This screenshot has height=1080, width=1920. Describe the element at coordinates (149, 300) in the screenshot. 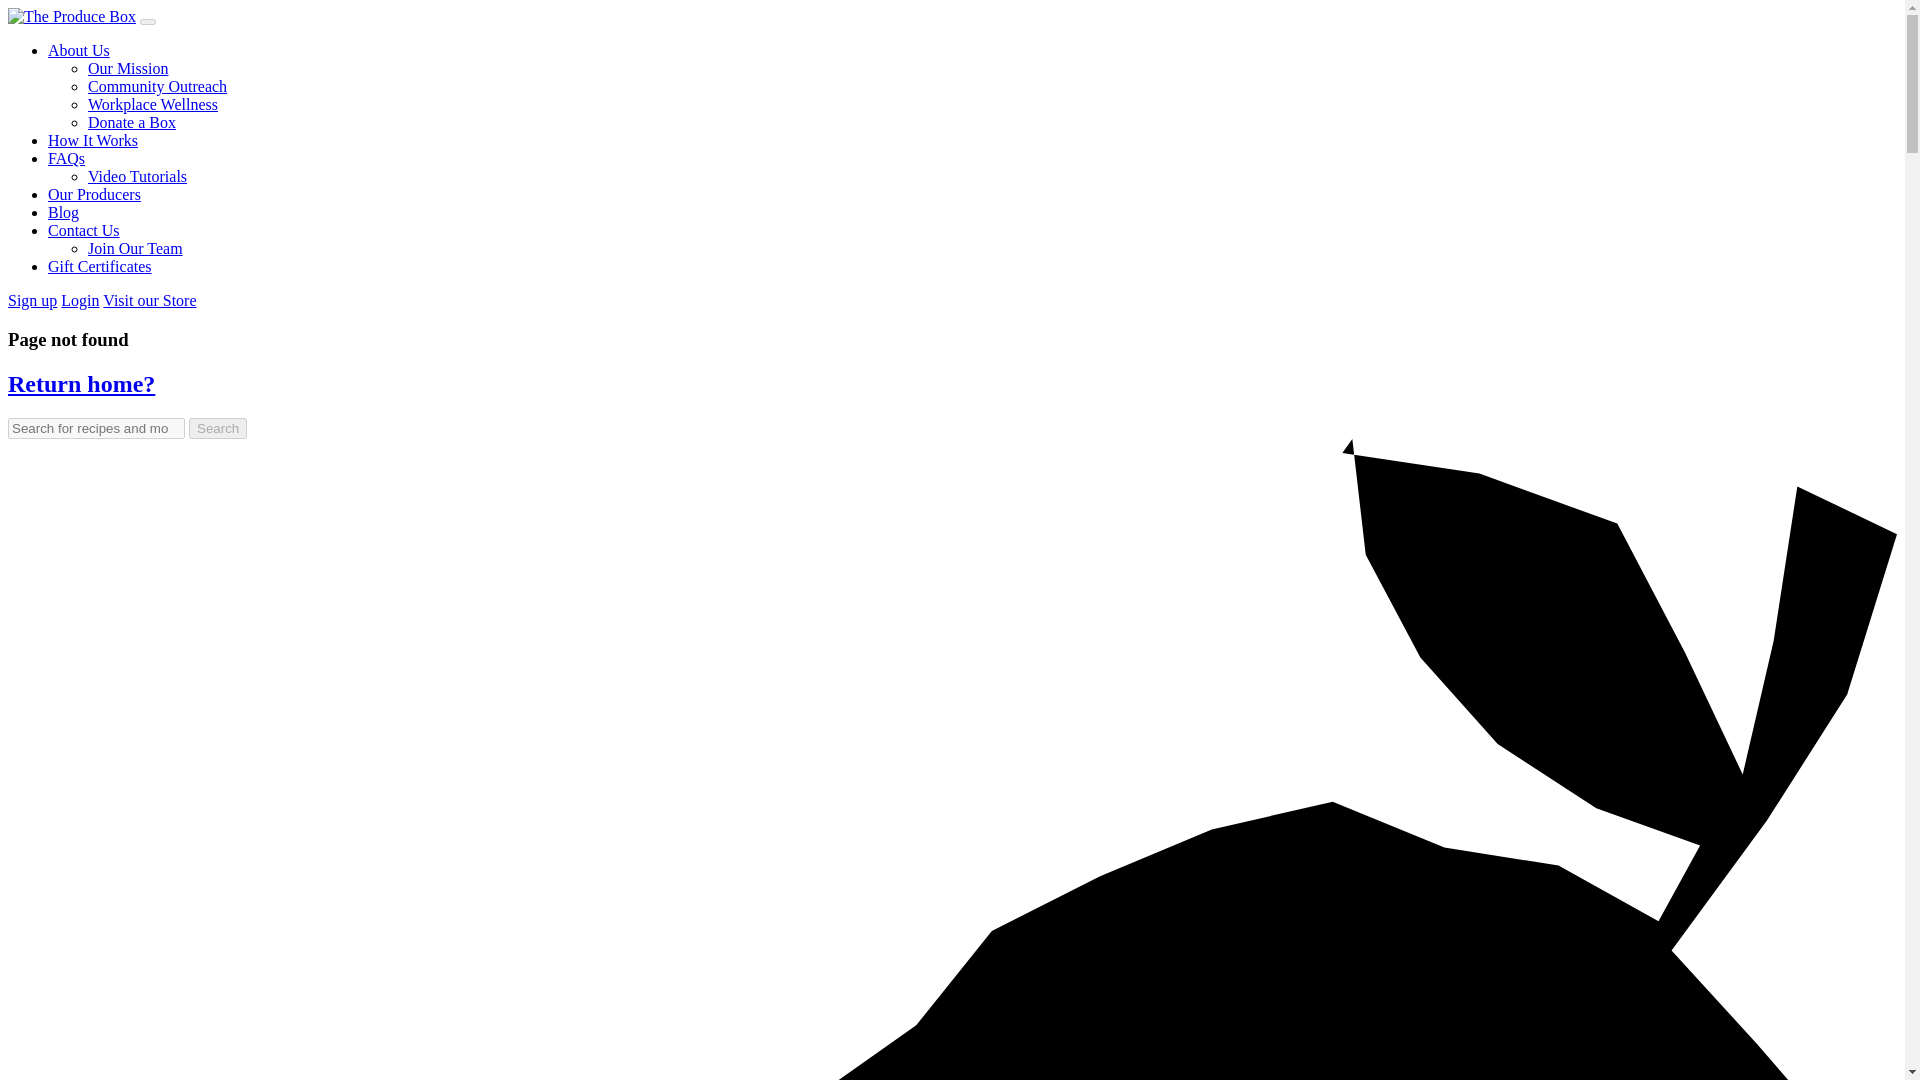

I see `Visit our Store` at that location.